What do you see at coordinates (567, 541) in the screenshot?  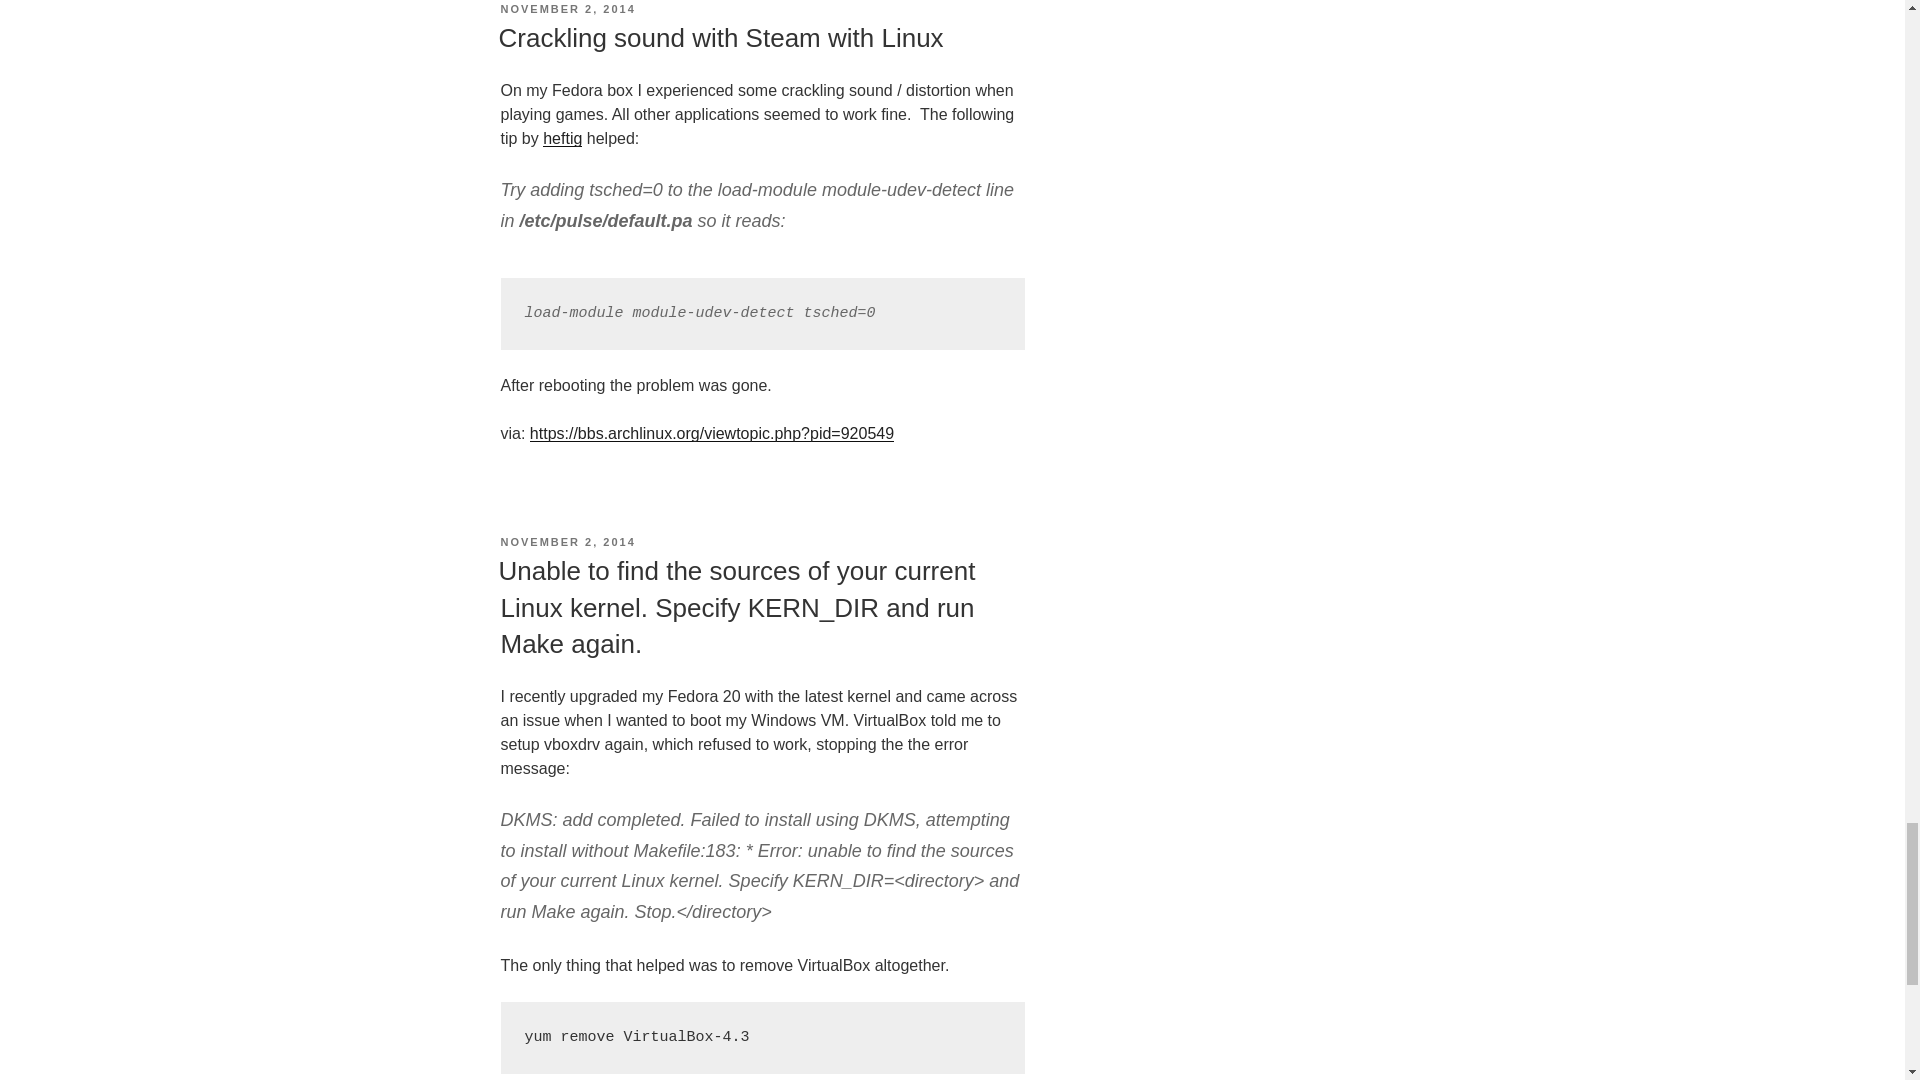 I see `NOVEMBER 2, 2014` at bounding box center [567, 541].